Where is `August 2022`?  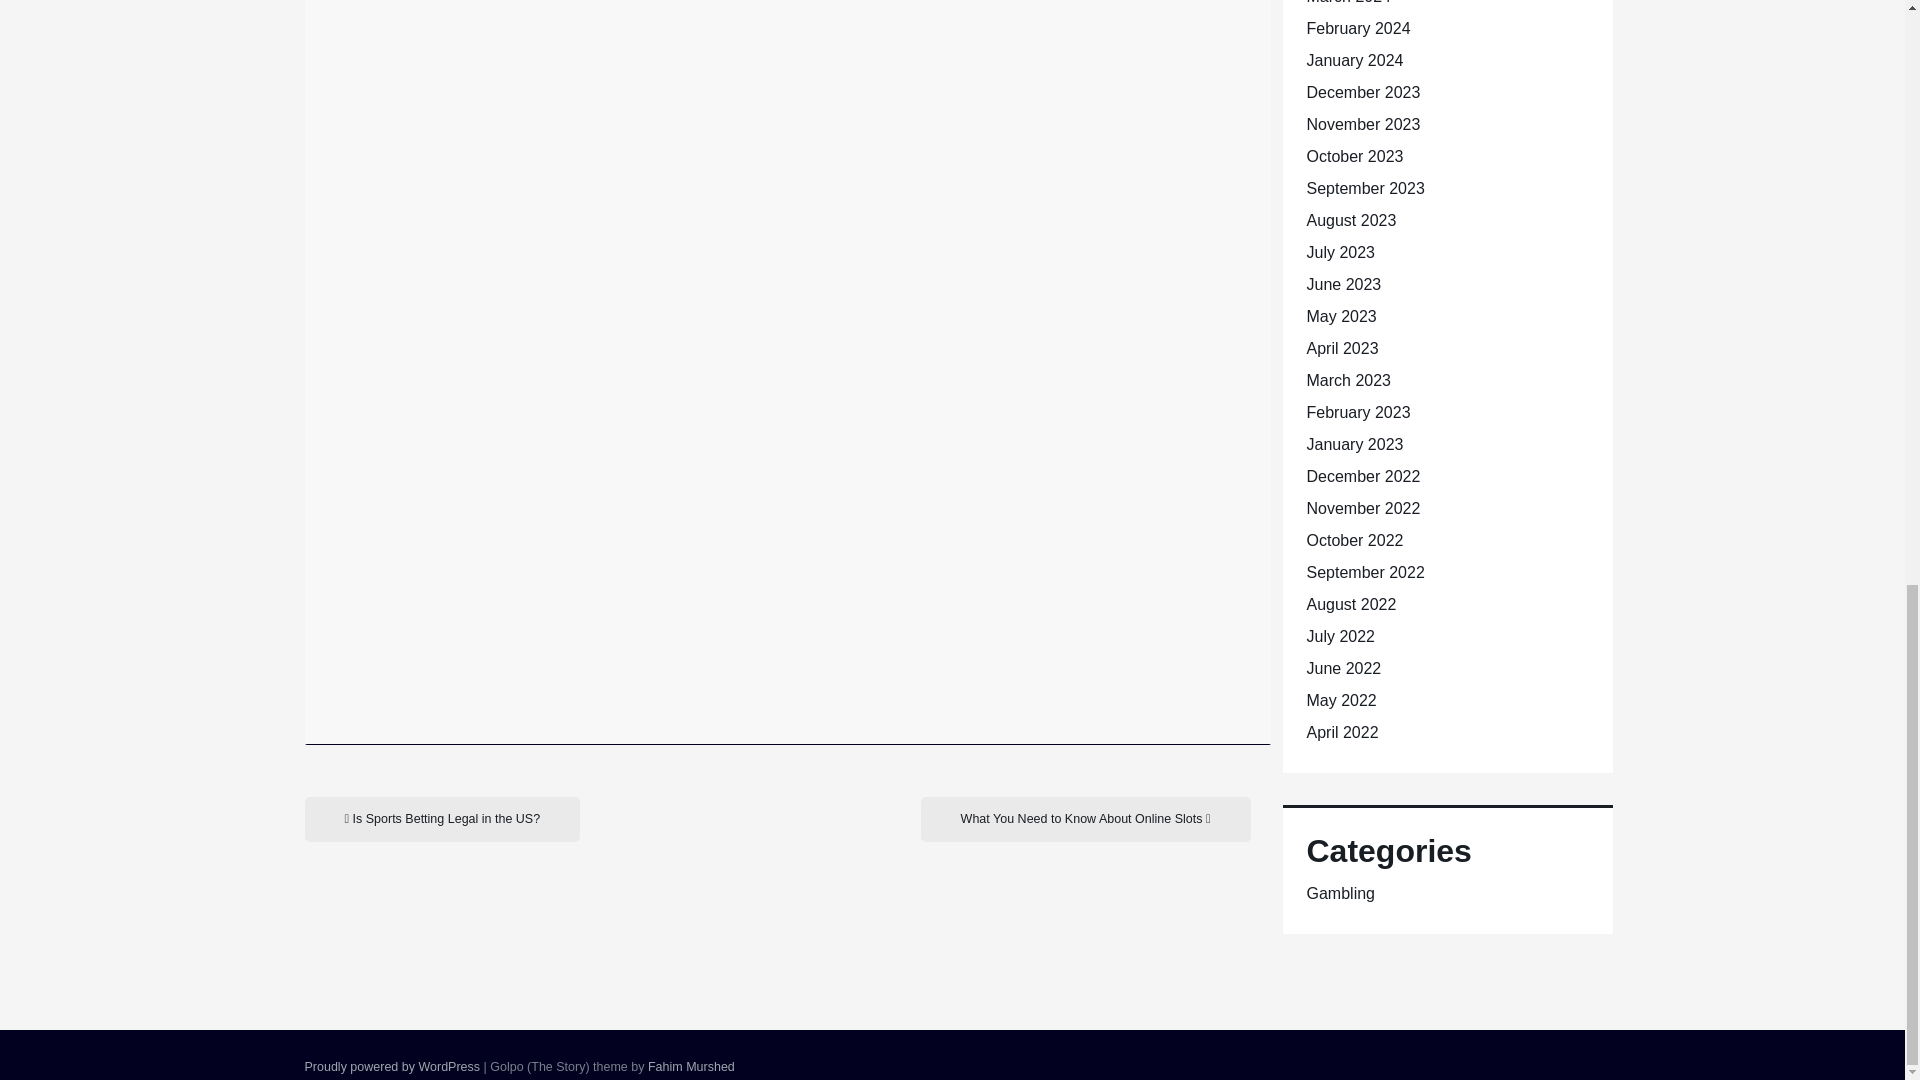 August 2022 is located at coordinates (1350, 604).